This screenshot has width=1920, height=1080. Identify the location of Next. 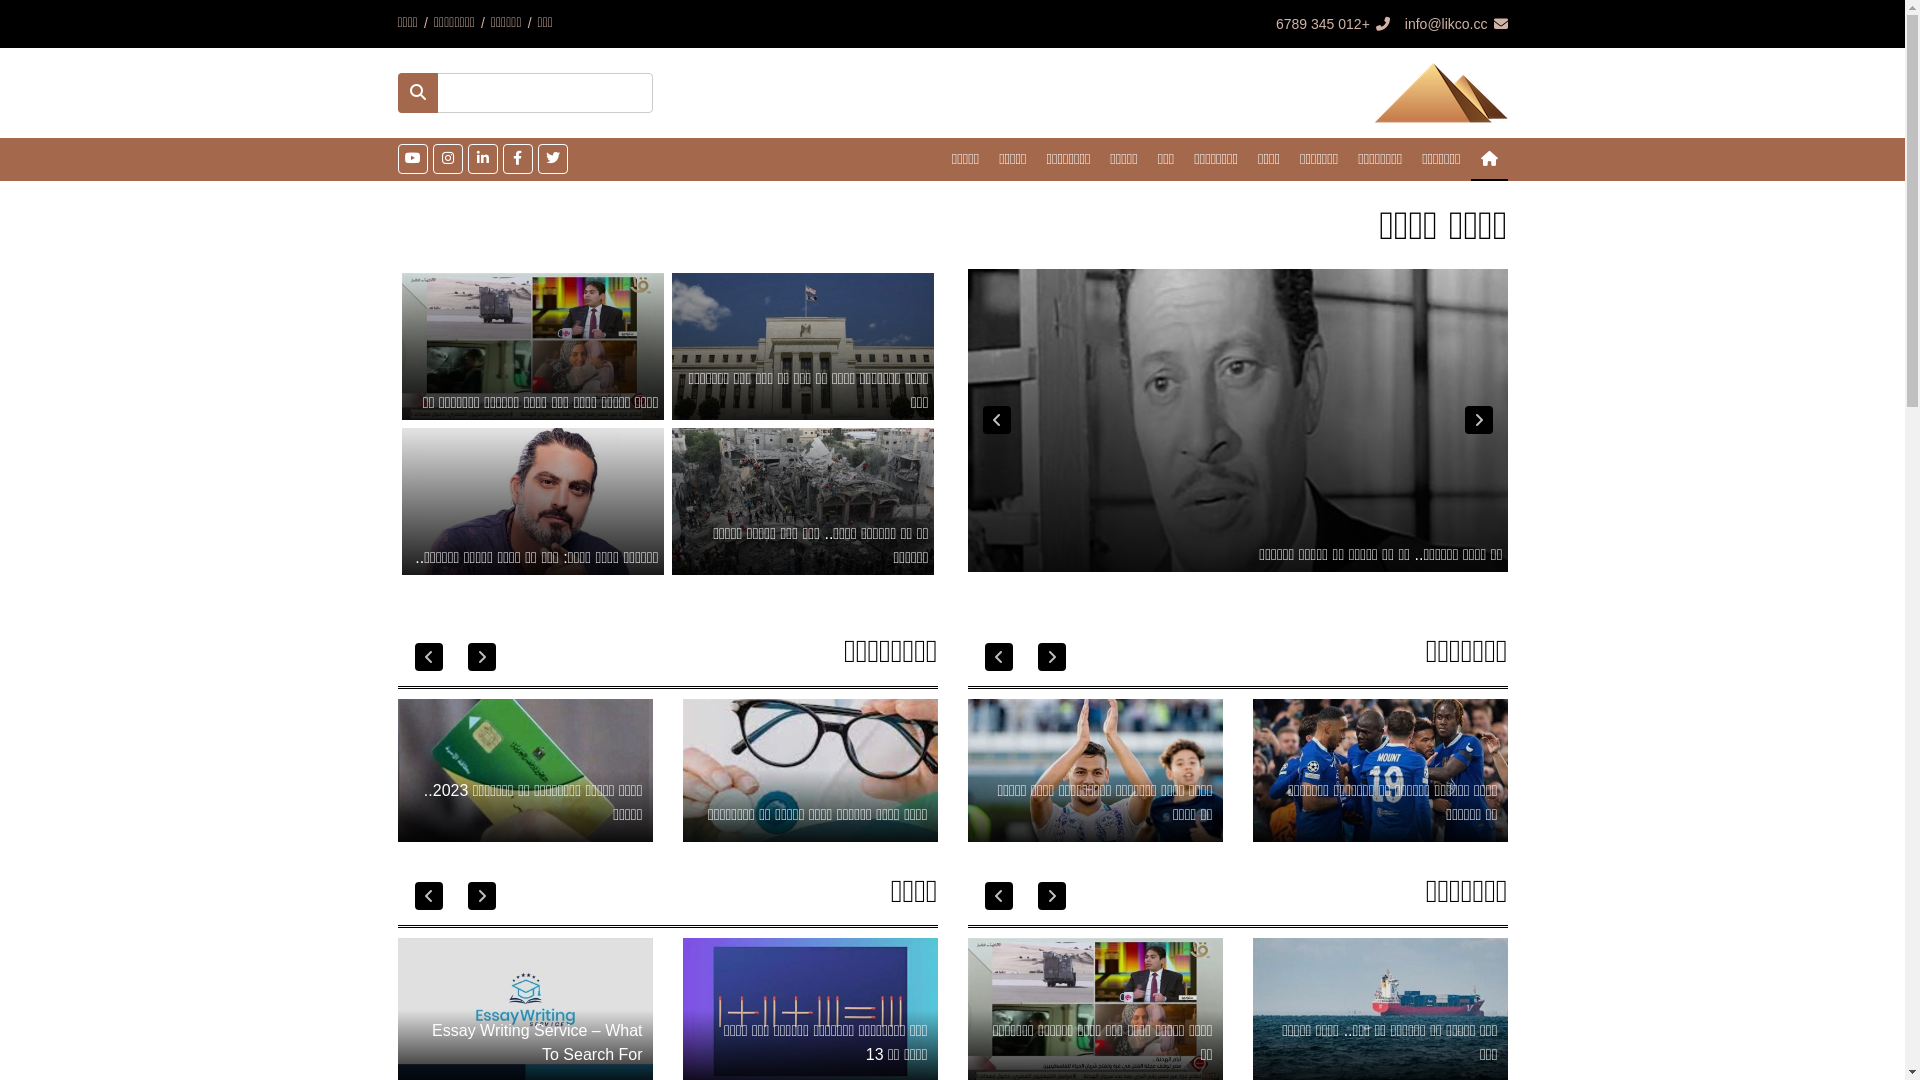
(482, 657).